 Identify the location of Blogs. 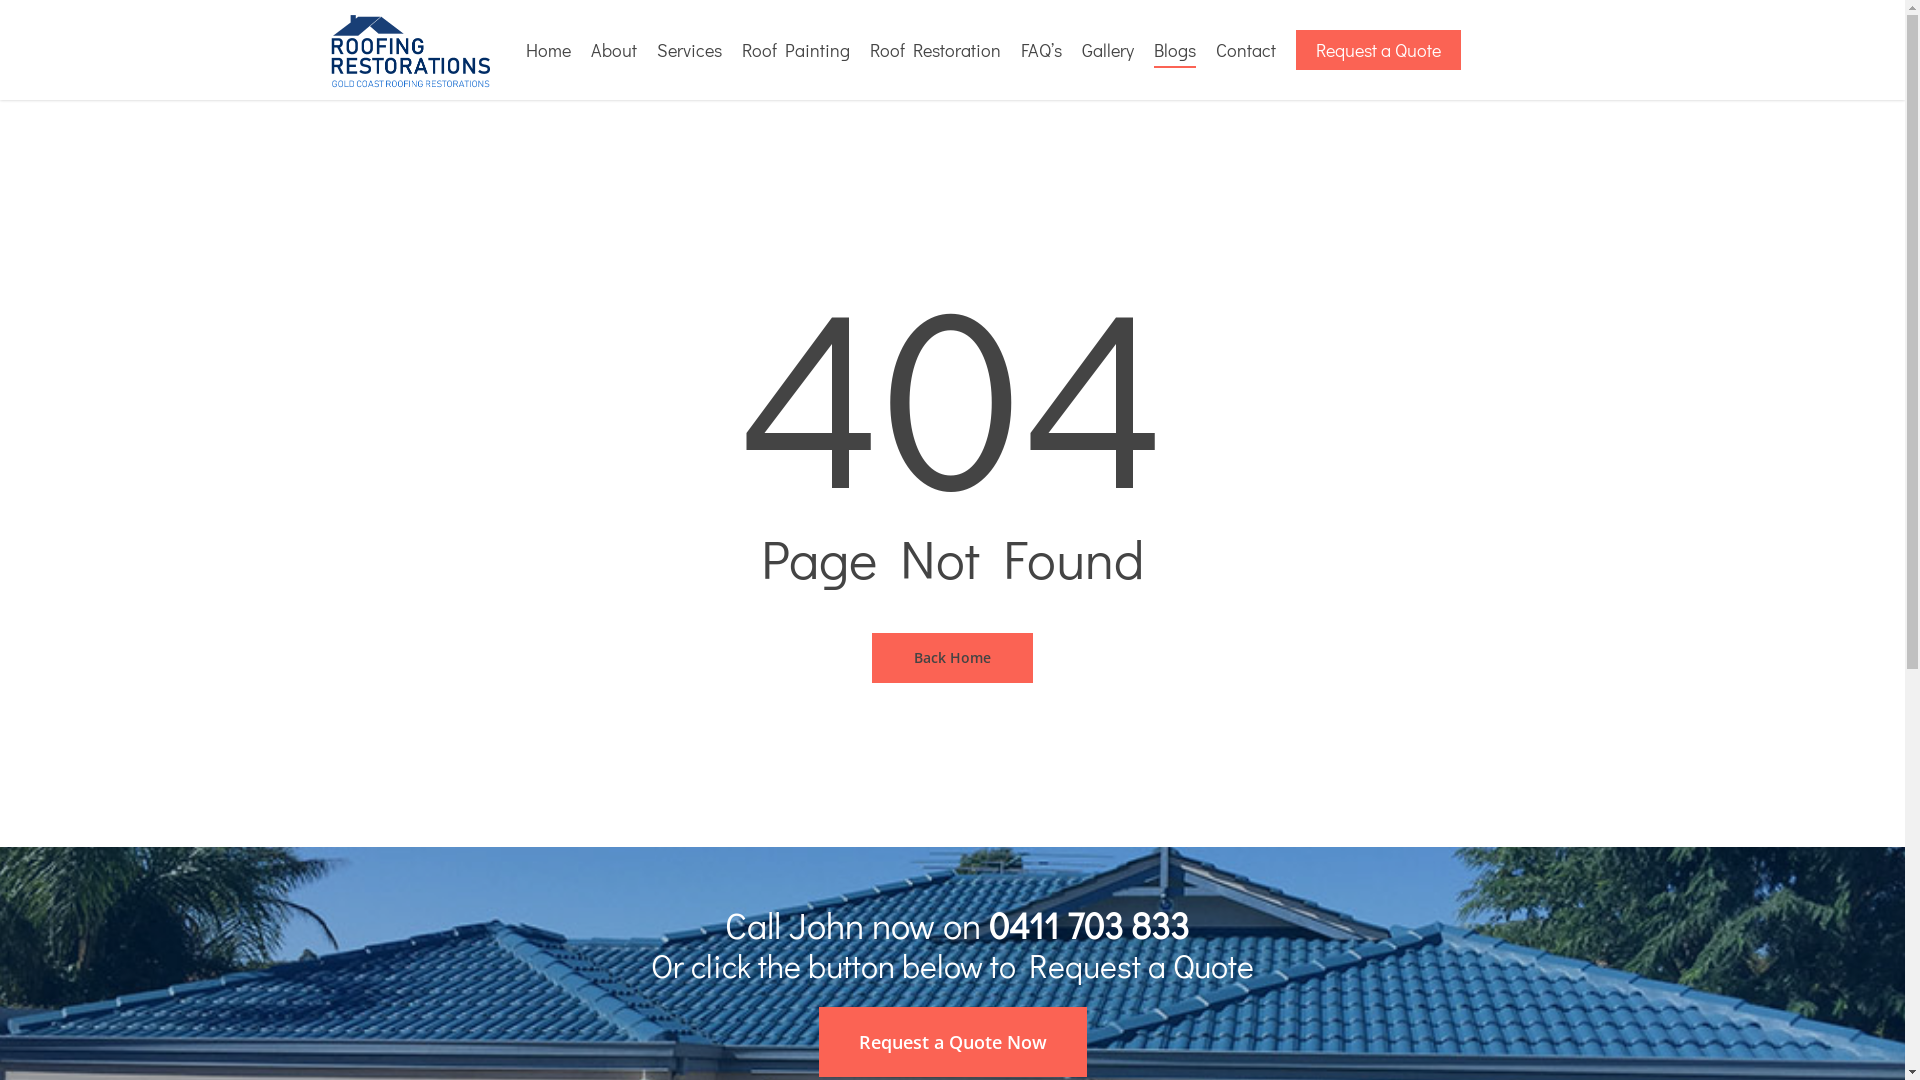
(1175, 50).